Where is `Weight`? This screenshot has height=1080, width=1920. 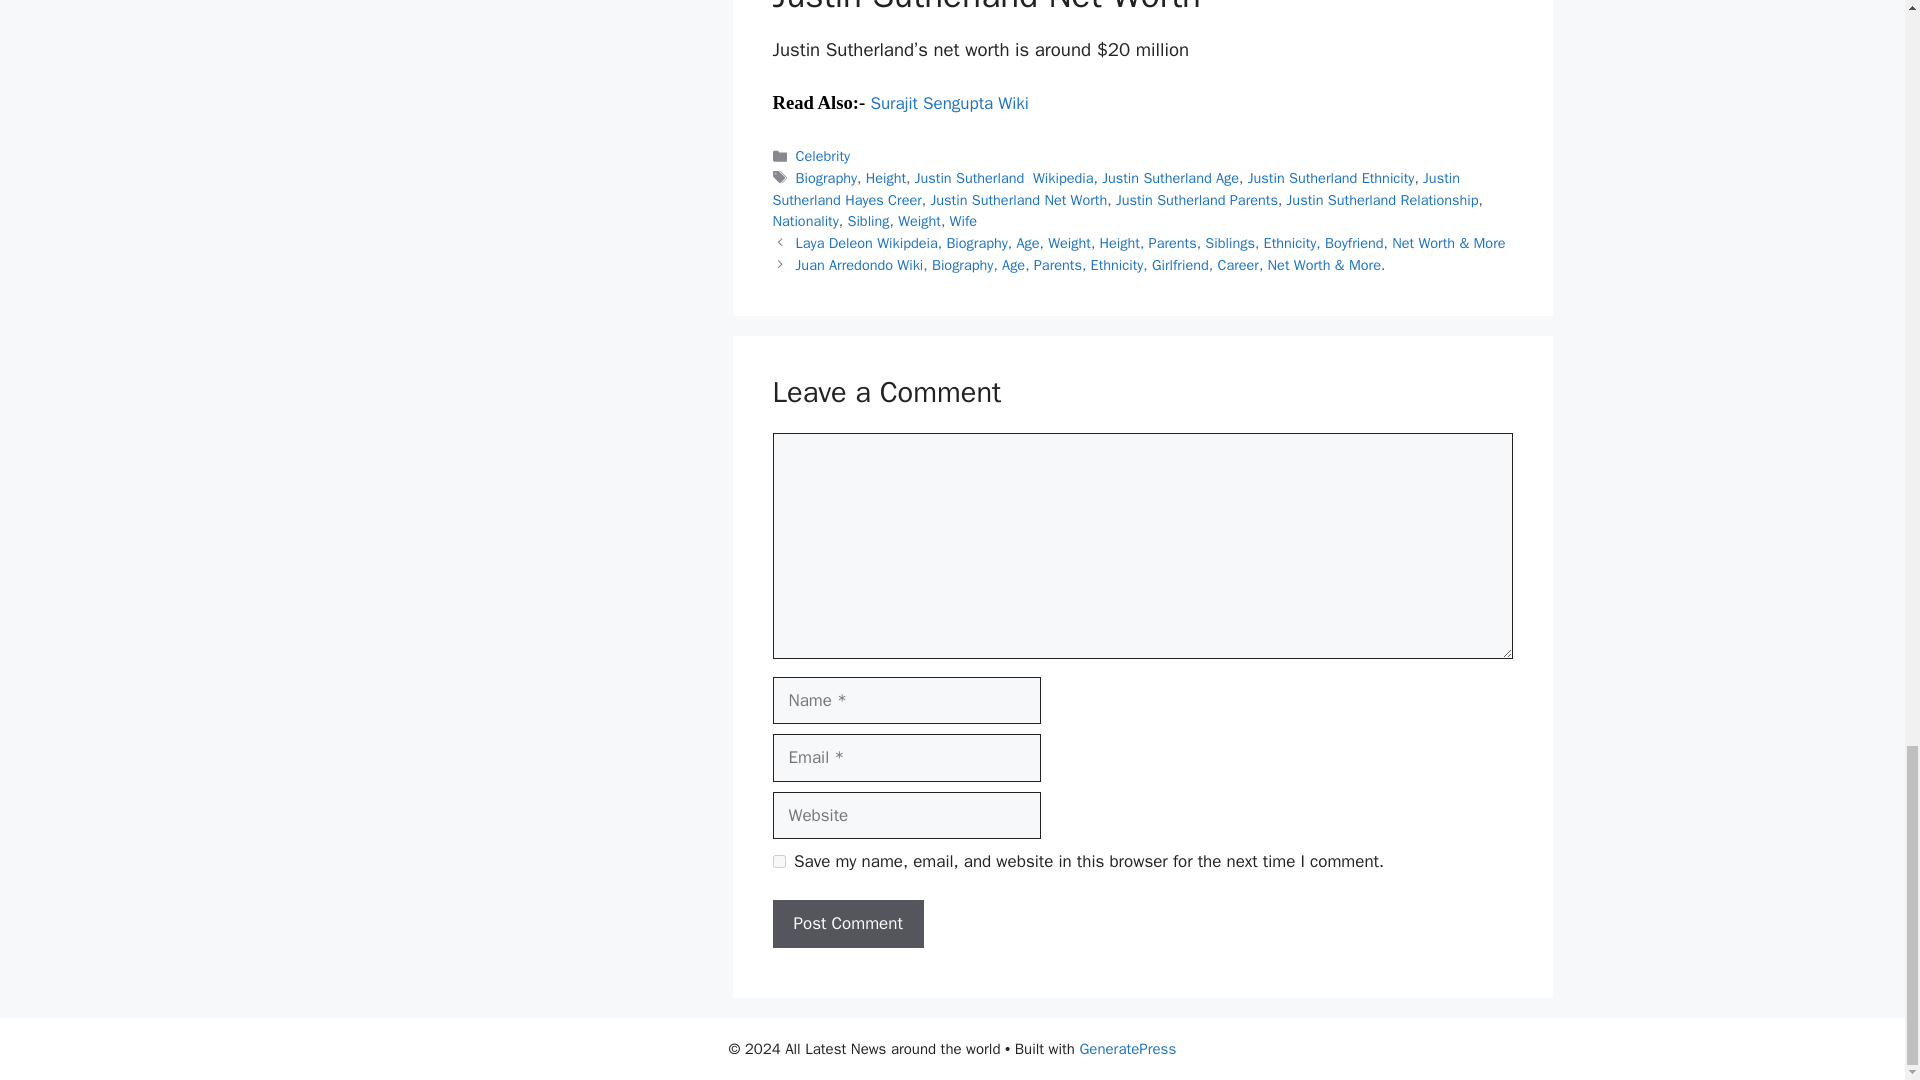 Weight is located at coordinates (919, 220).